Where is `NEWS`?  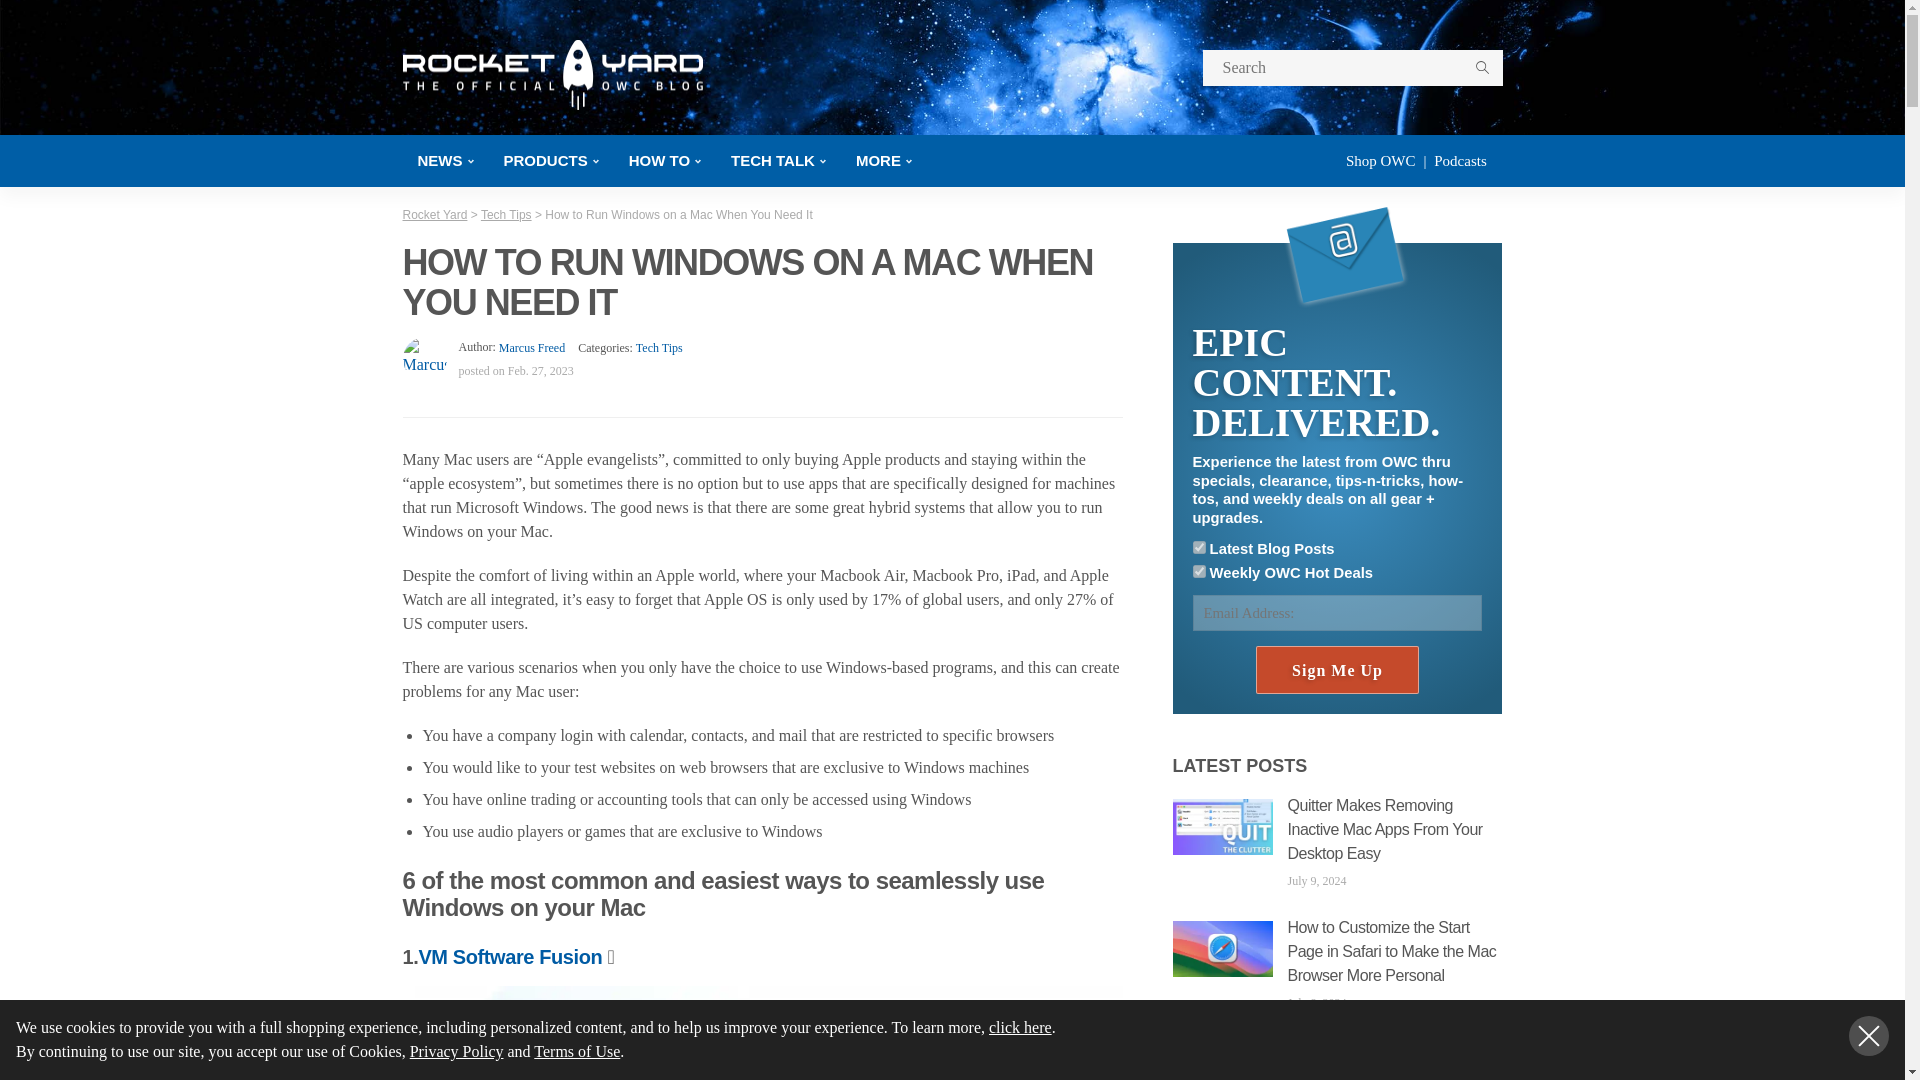
NEWS is located at coordinates (444, 160).